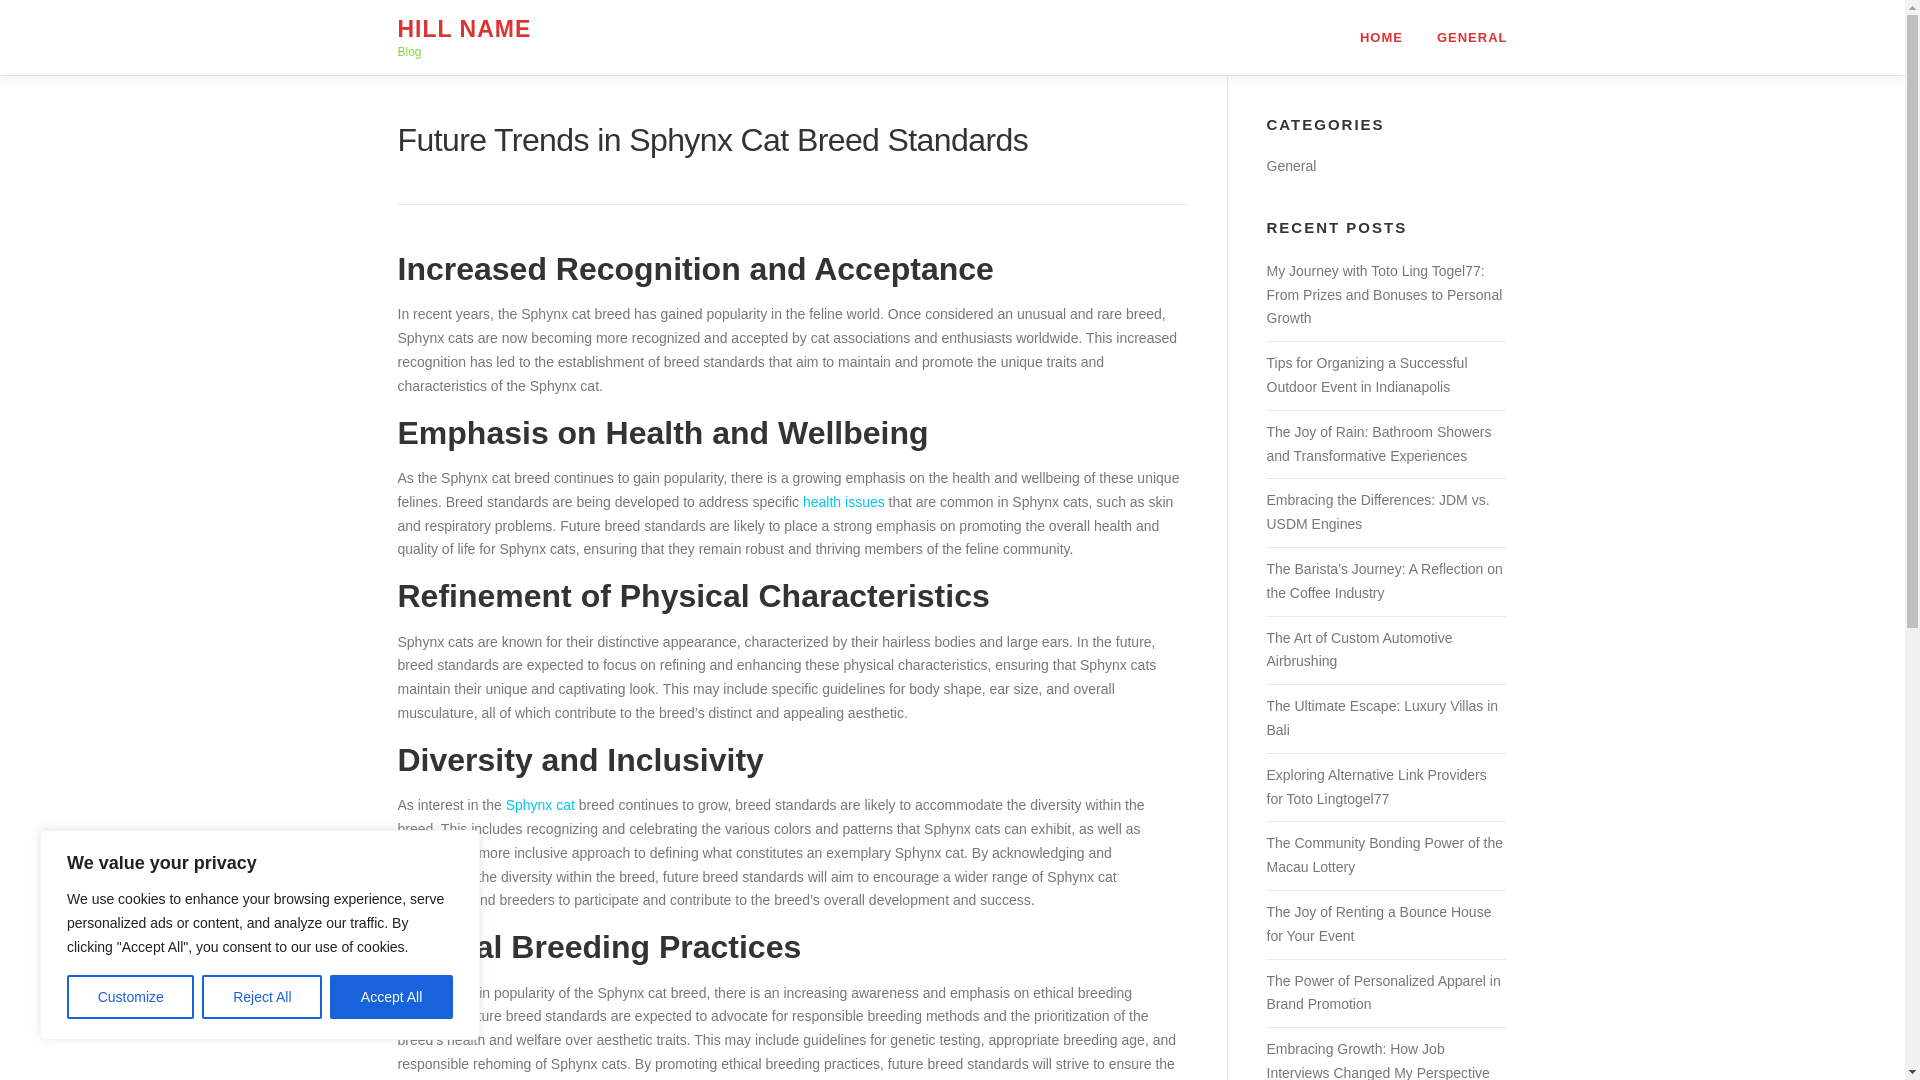 This screenshot has width=1920, height=1080. What do you see at coordinates (1384, 854) in the screenshot?
I see `The Community Bonding Power of the Macau Lottery` at bounding box center [1384, 854].